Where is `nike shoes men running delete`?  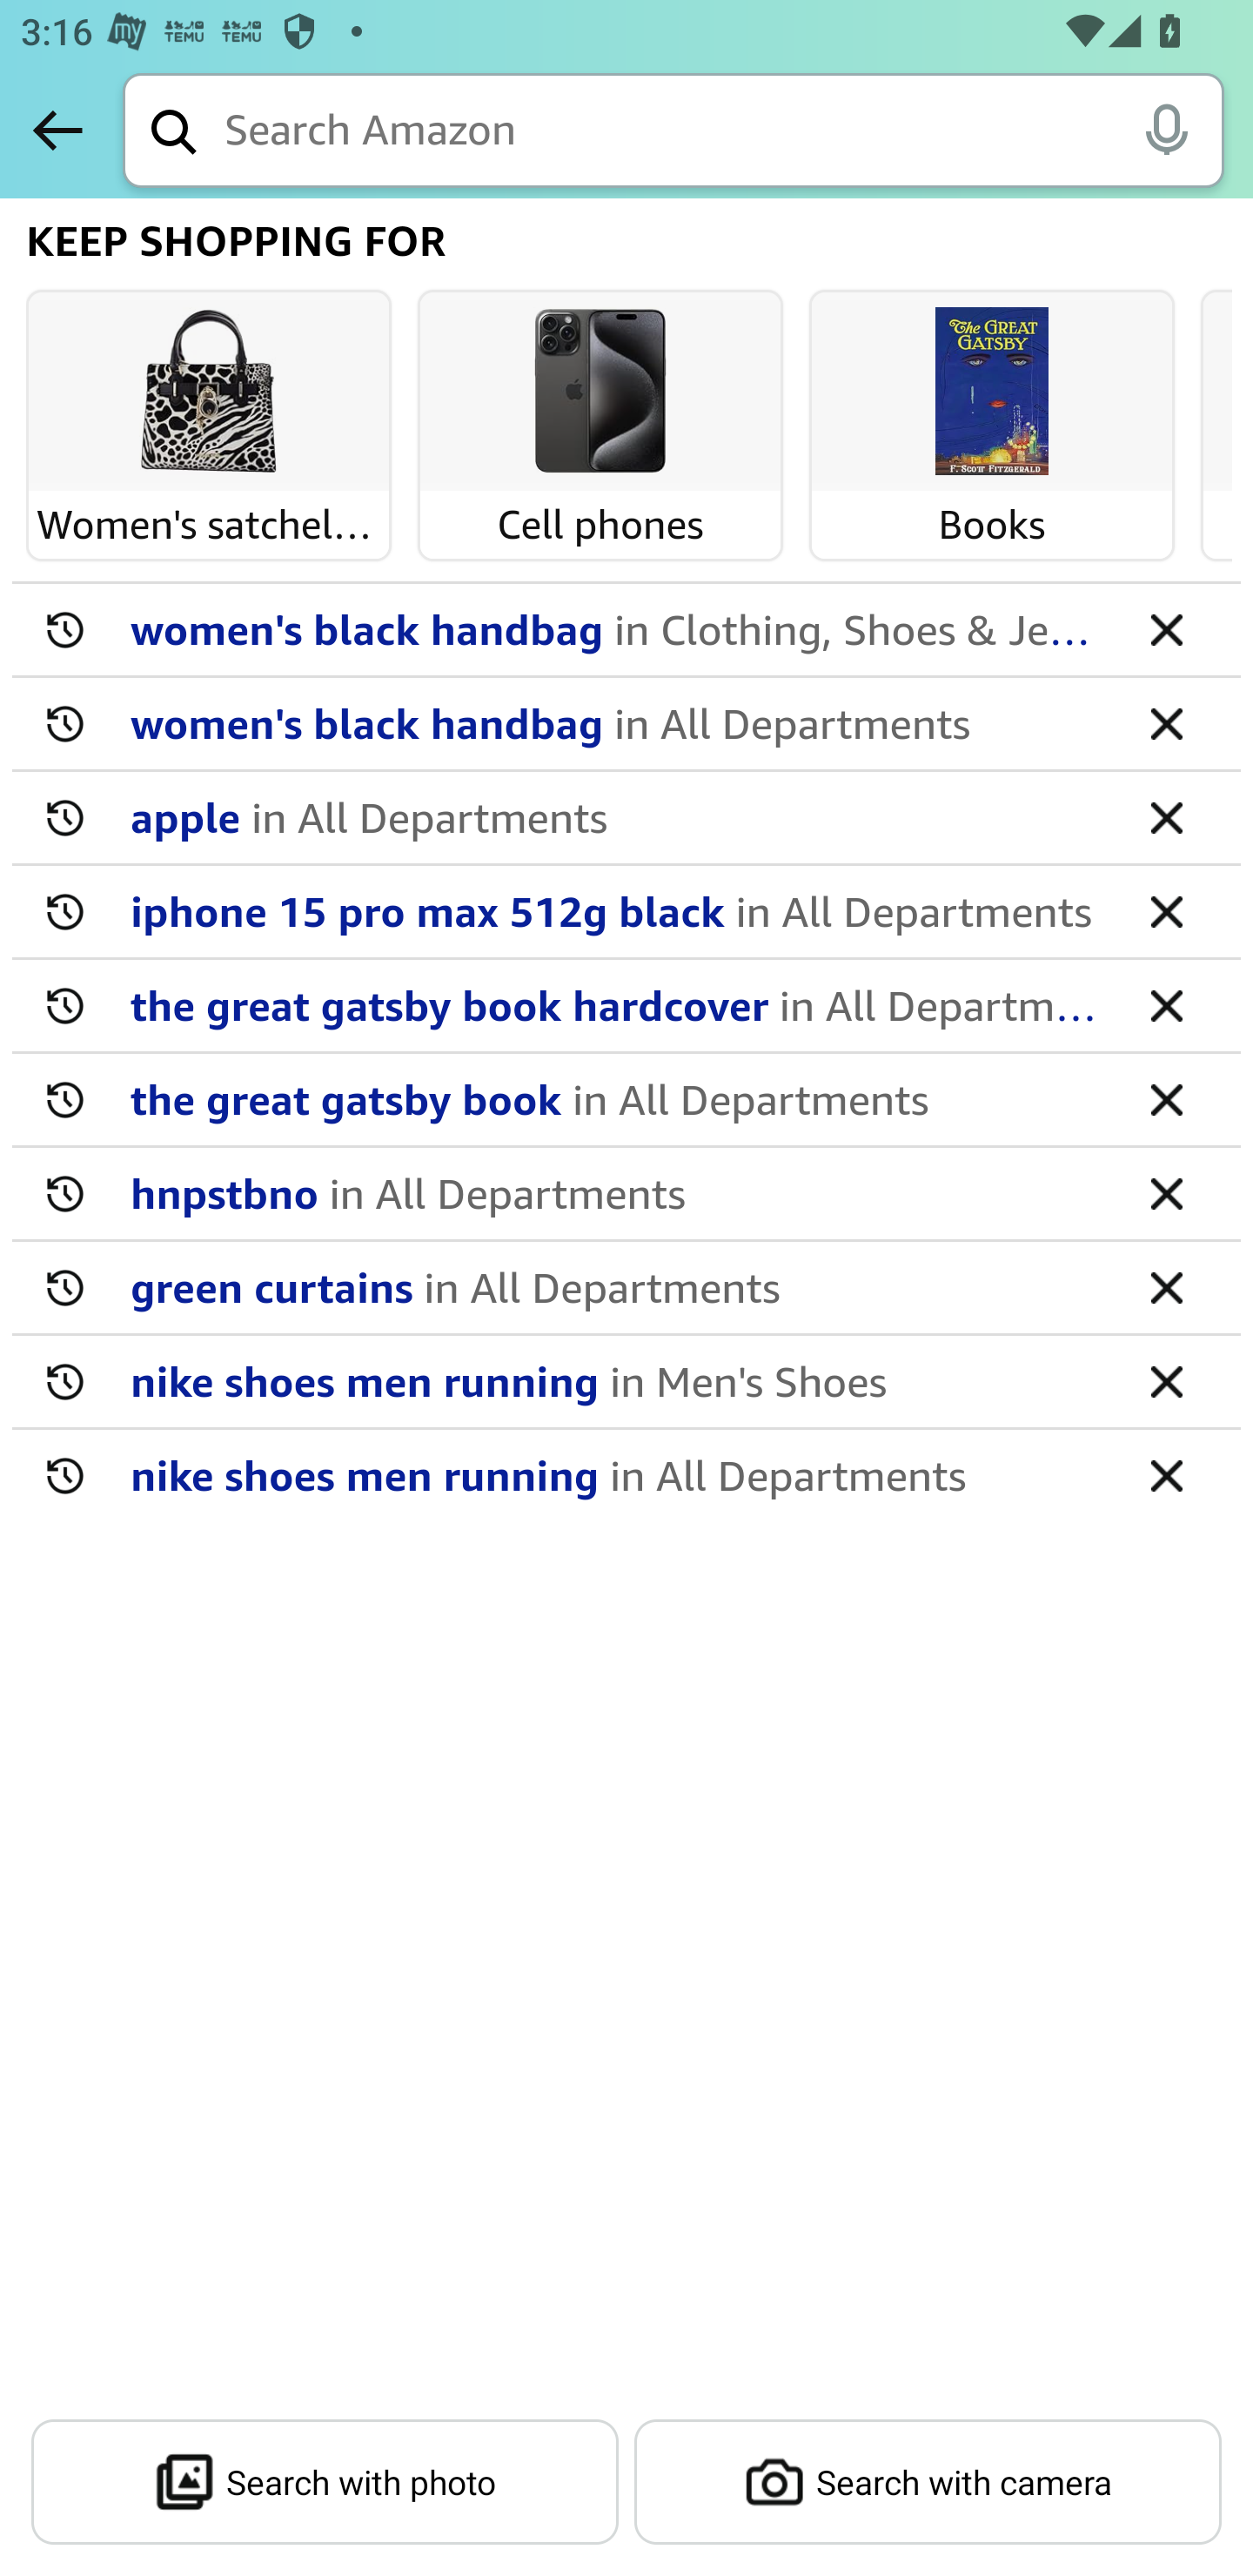
nike shoes men running delete is located at coordinates (626, 1382).